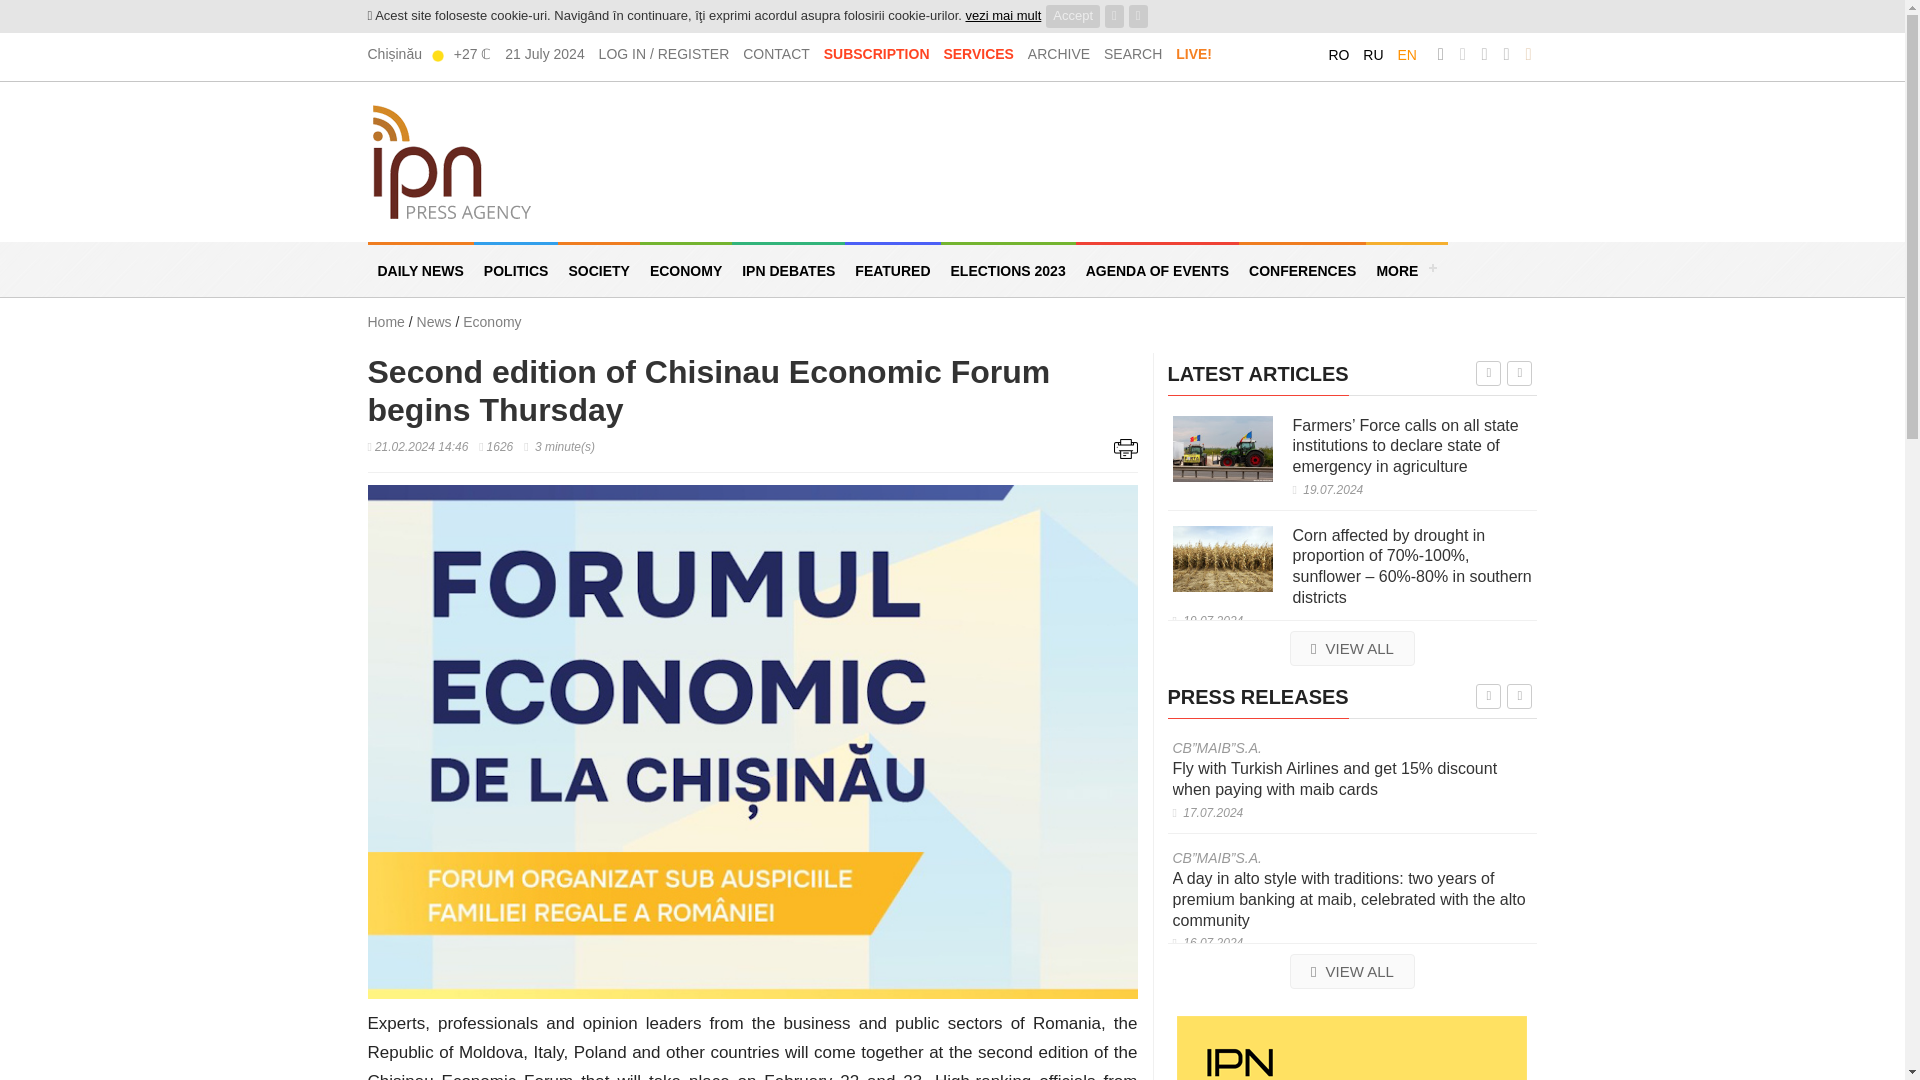  What do you see at coordinates (1406, 54) in the screenshot?
I see `EN` at bounding box center [1406, 54].